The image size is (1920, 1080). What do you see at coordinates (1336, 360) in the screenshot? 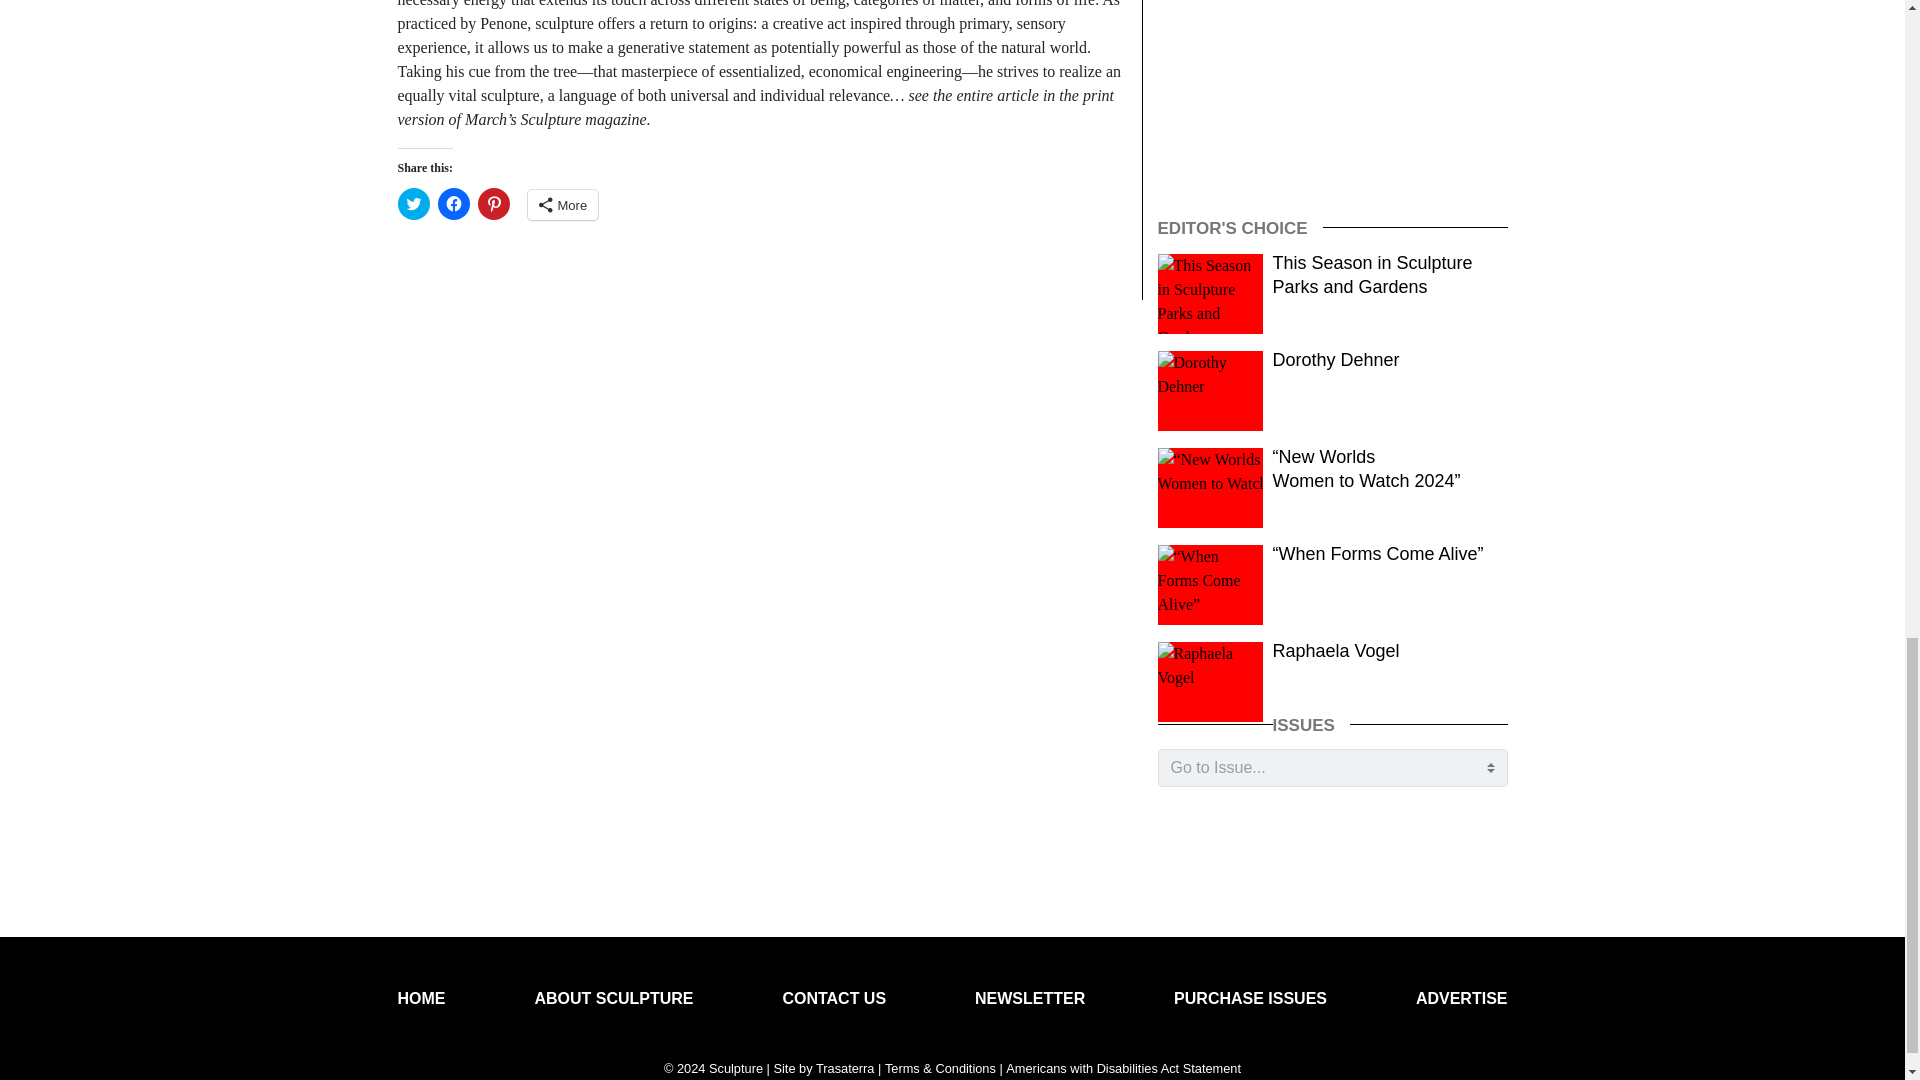
I see `Dorothy Dehner` at bounding box center [1336, 360].